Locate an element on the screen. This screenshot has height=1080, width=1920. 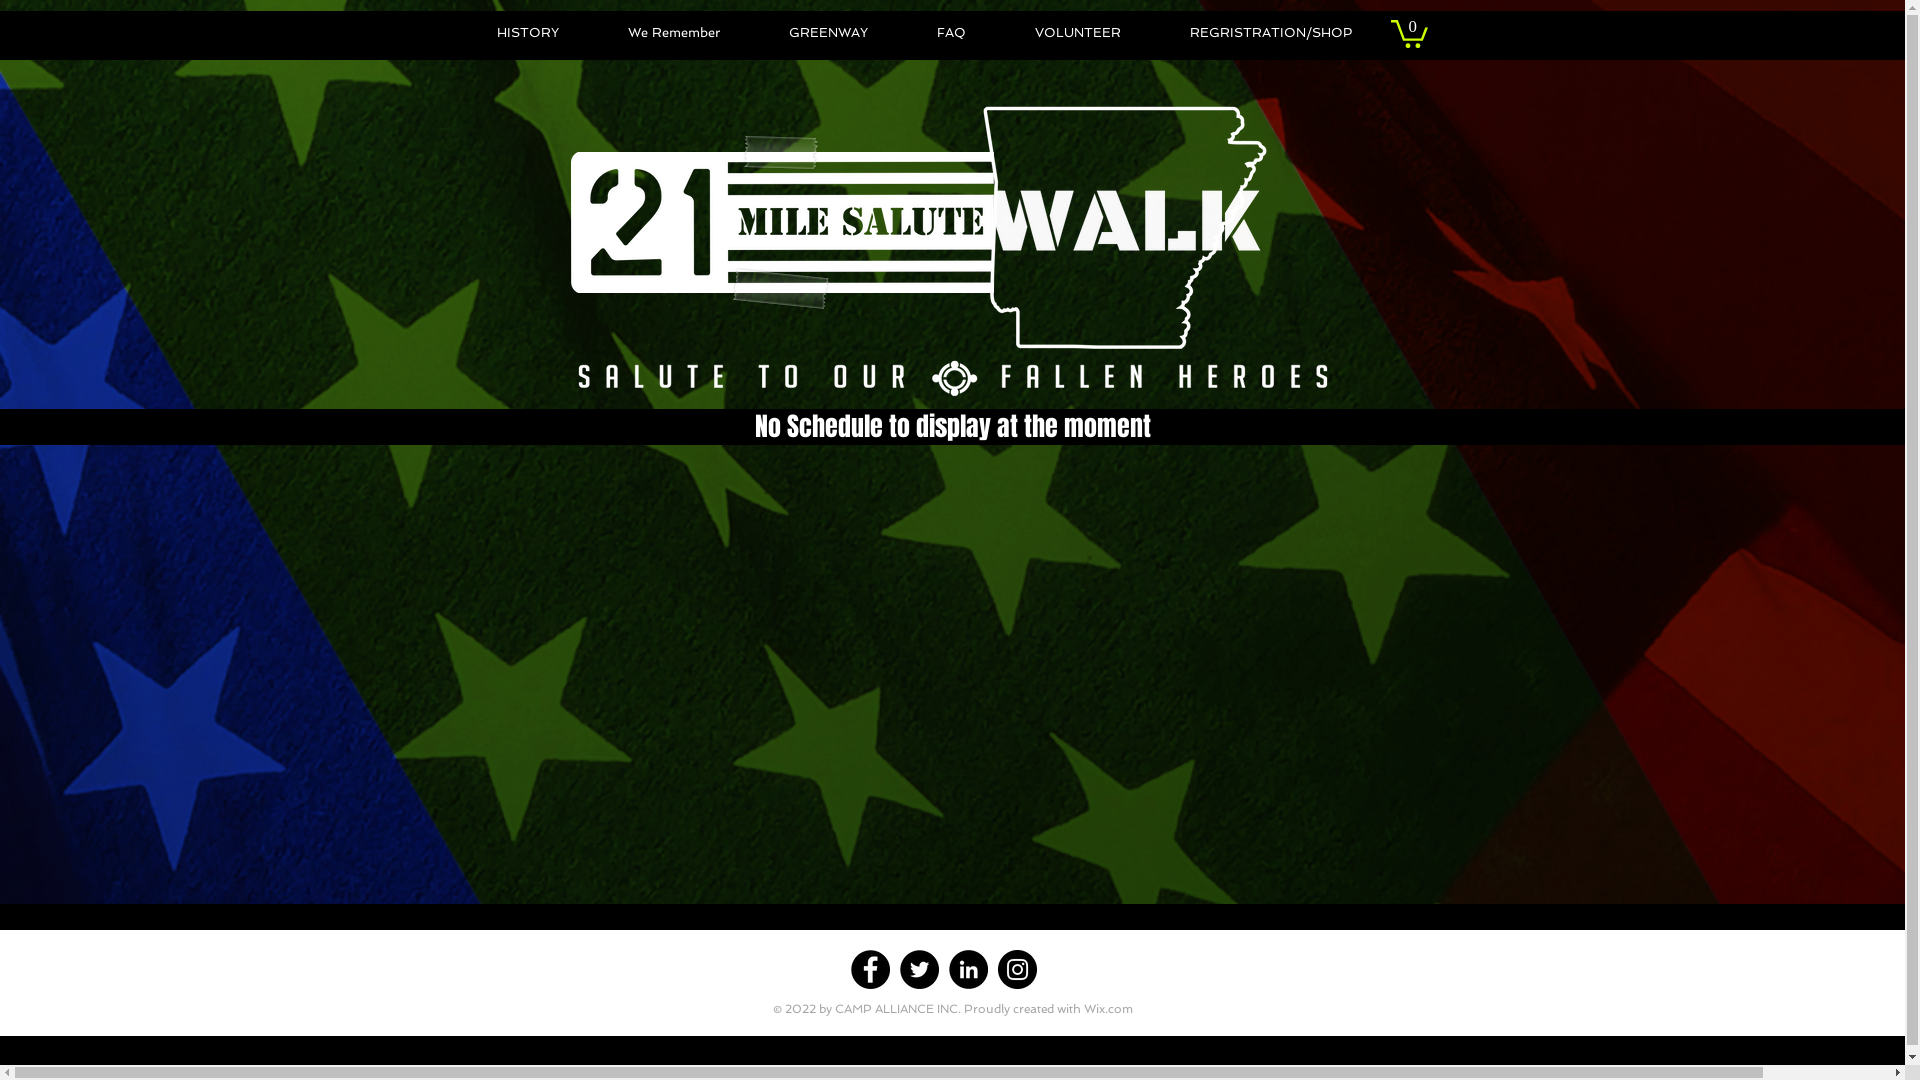
We Remember is located at coordinates (674, 33).